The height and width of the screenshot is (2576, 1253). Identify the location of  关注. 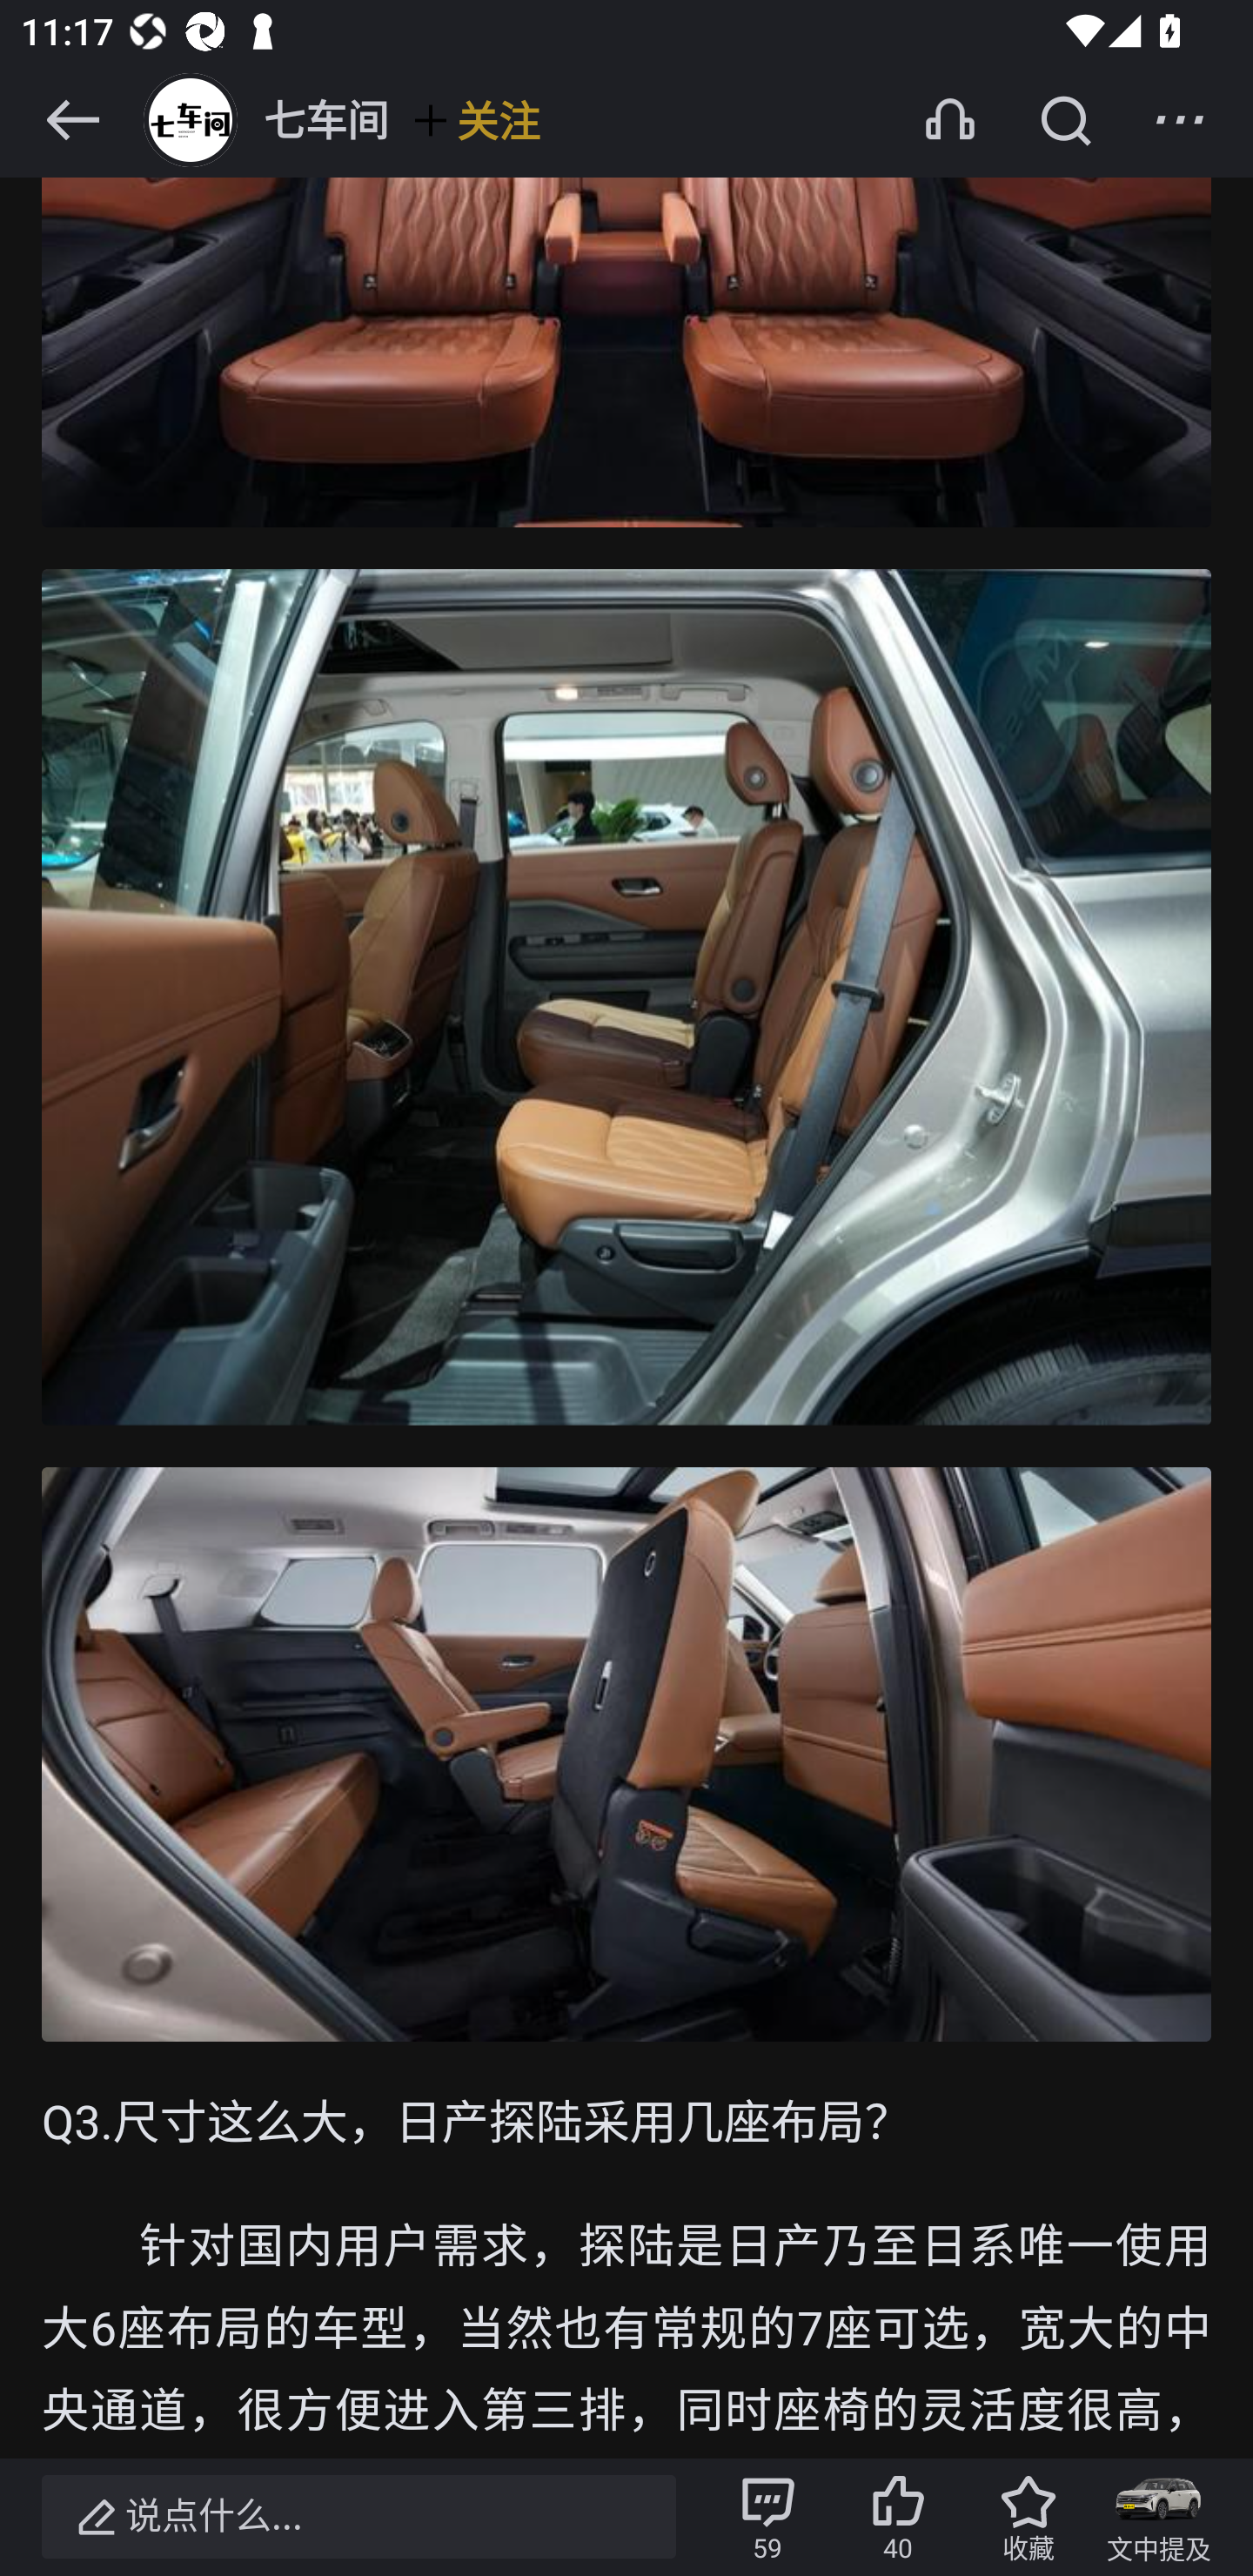
(474, 120).